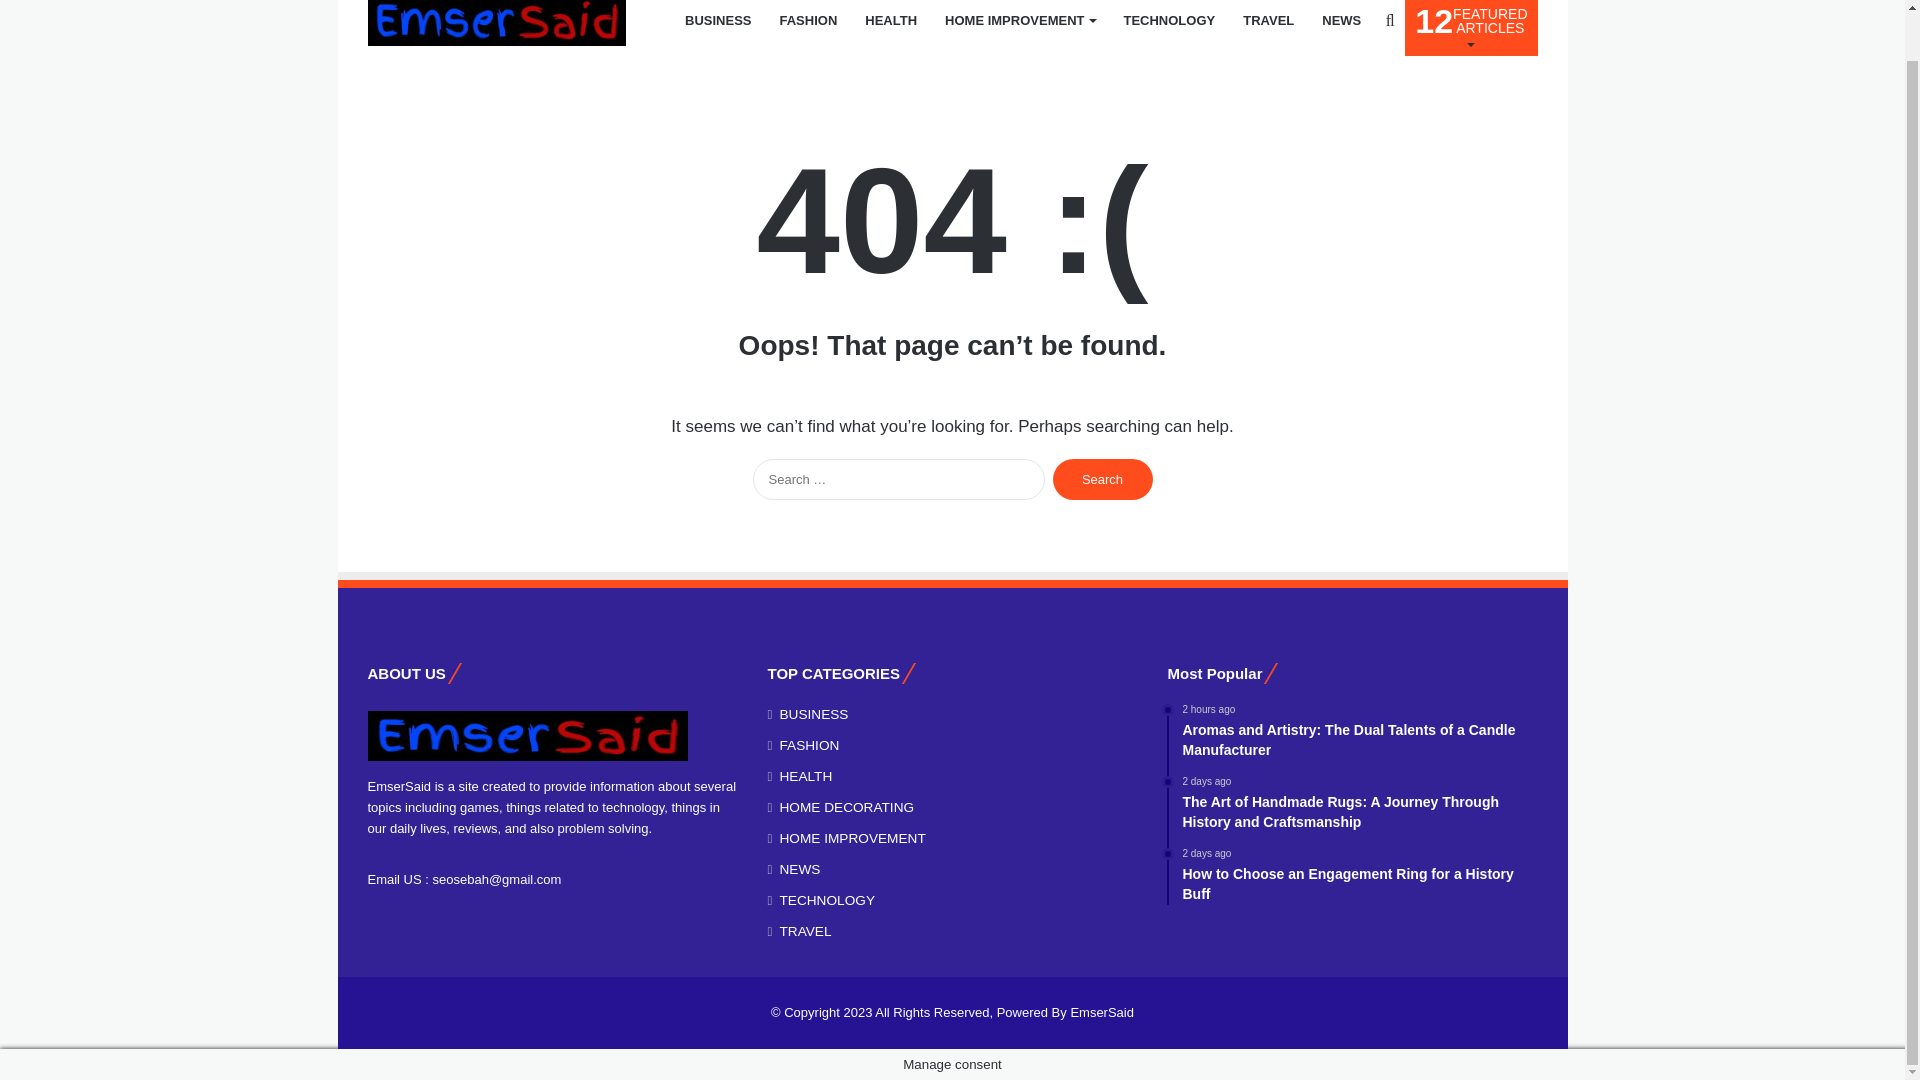 The width and height of the screenshot is (1920, 1080). I want to click on TECHNOLOGY, so click(1168, 28).